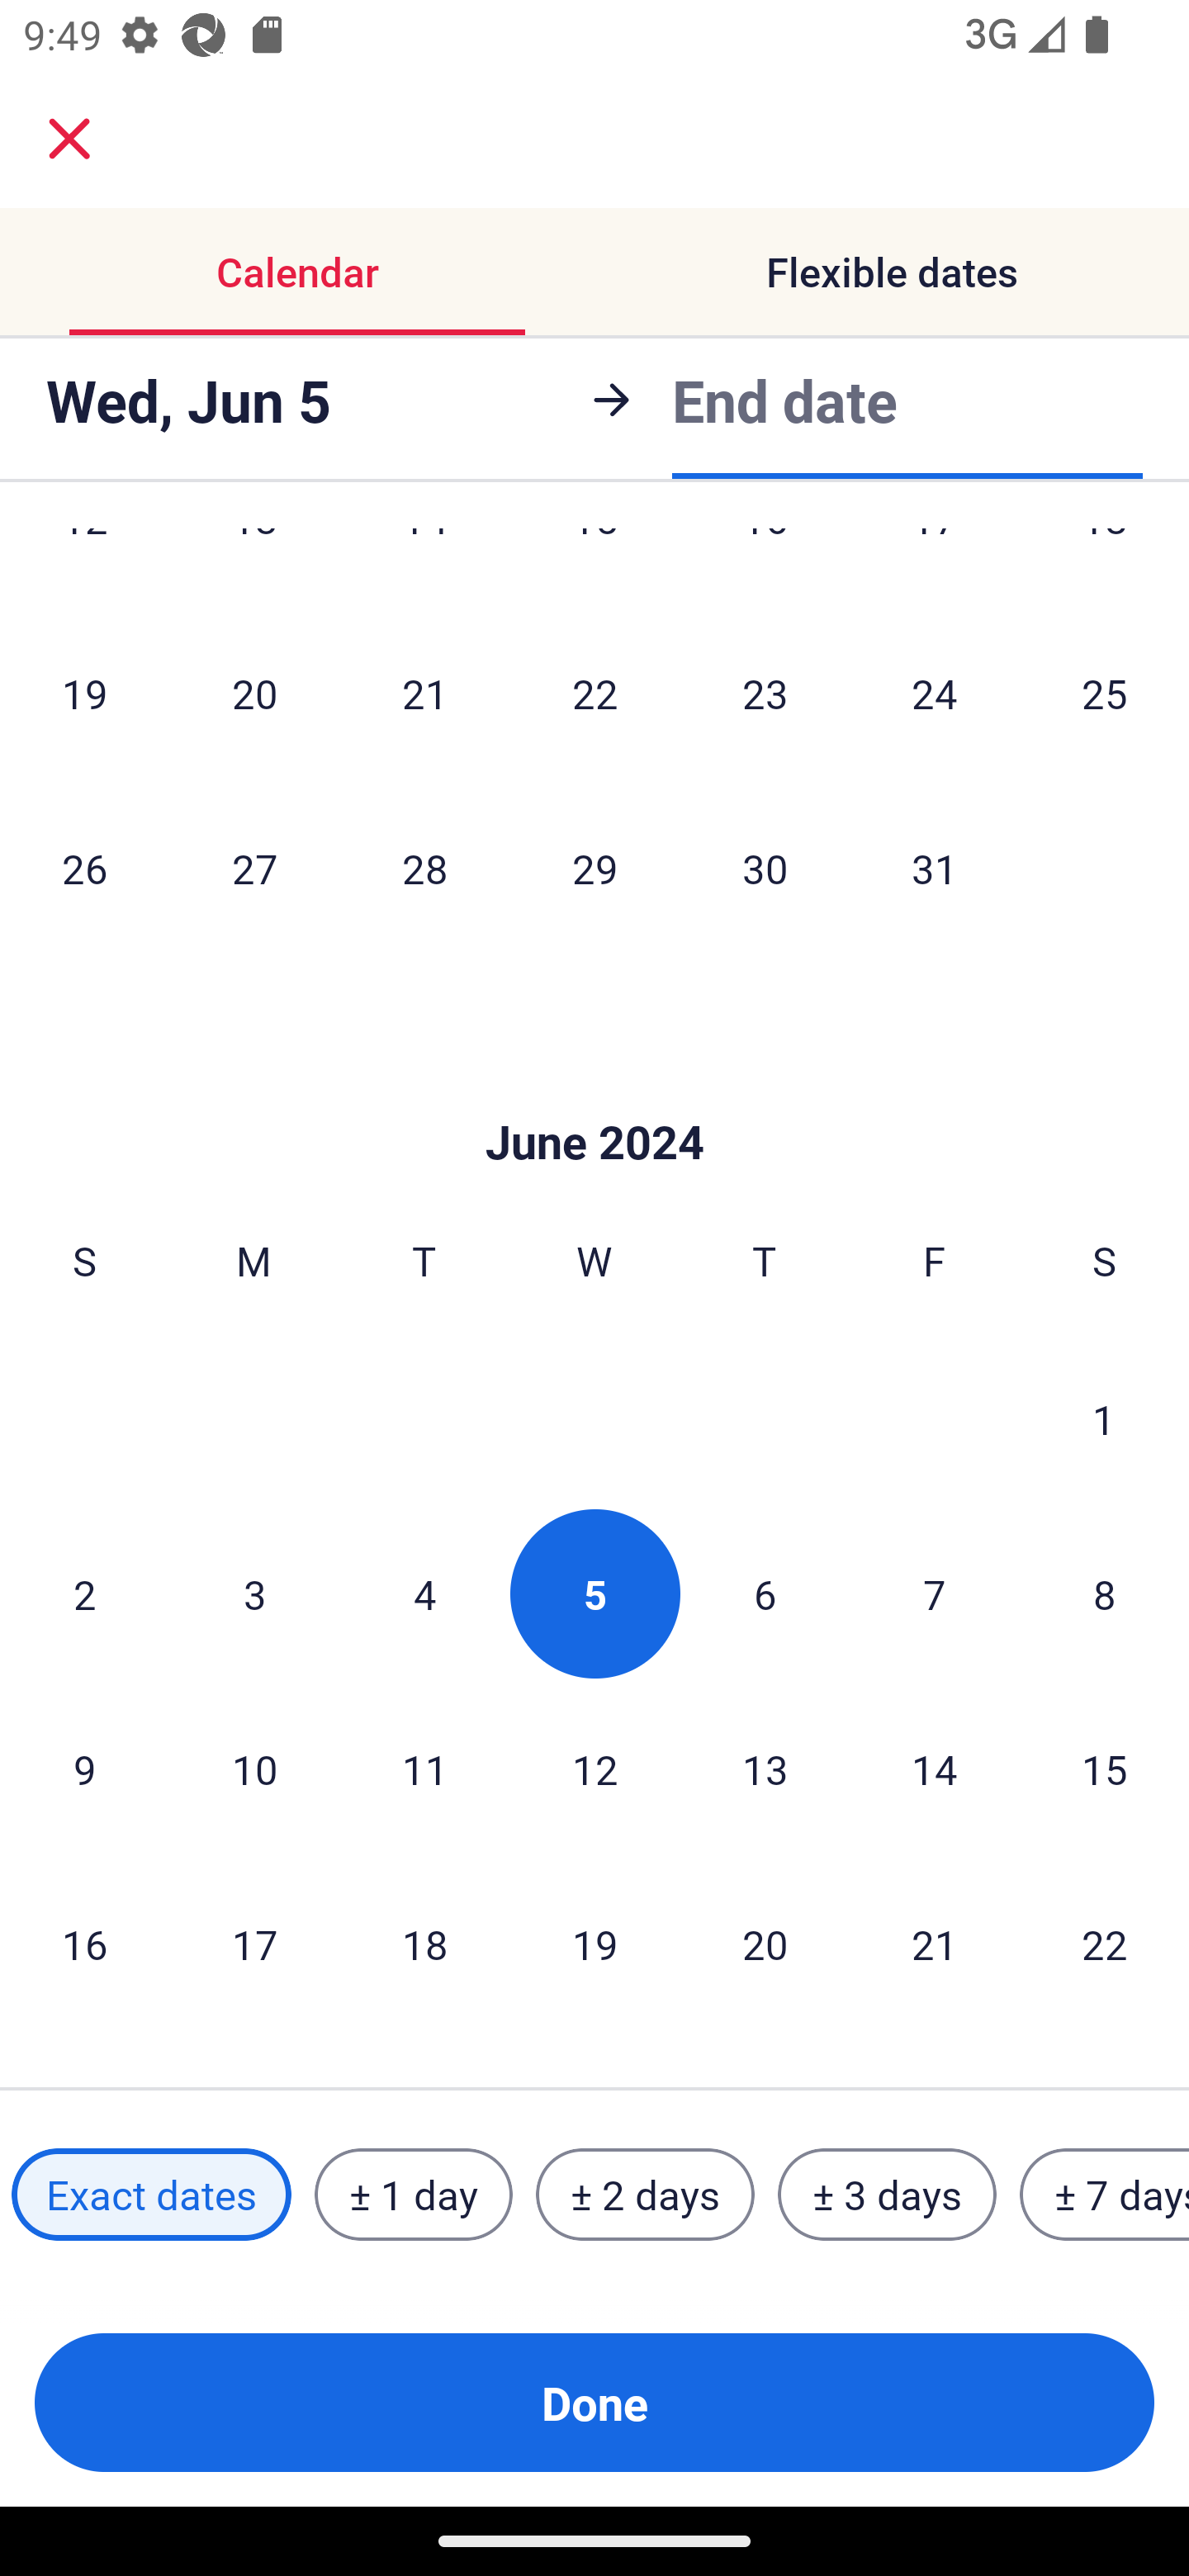 The width and height of the screenshot is (1189, 2576). Describe the element at coordinates (424, 868) in the screenshot. I see `28 Tuesday, May 28, 2024` at that location.